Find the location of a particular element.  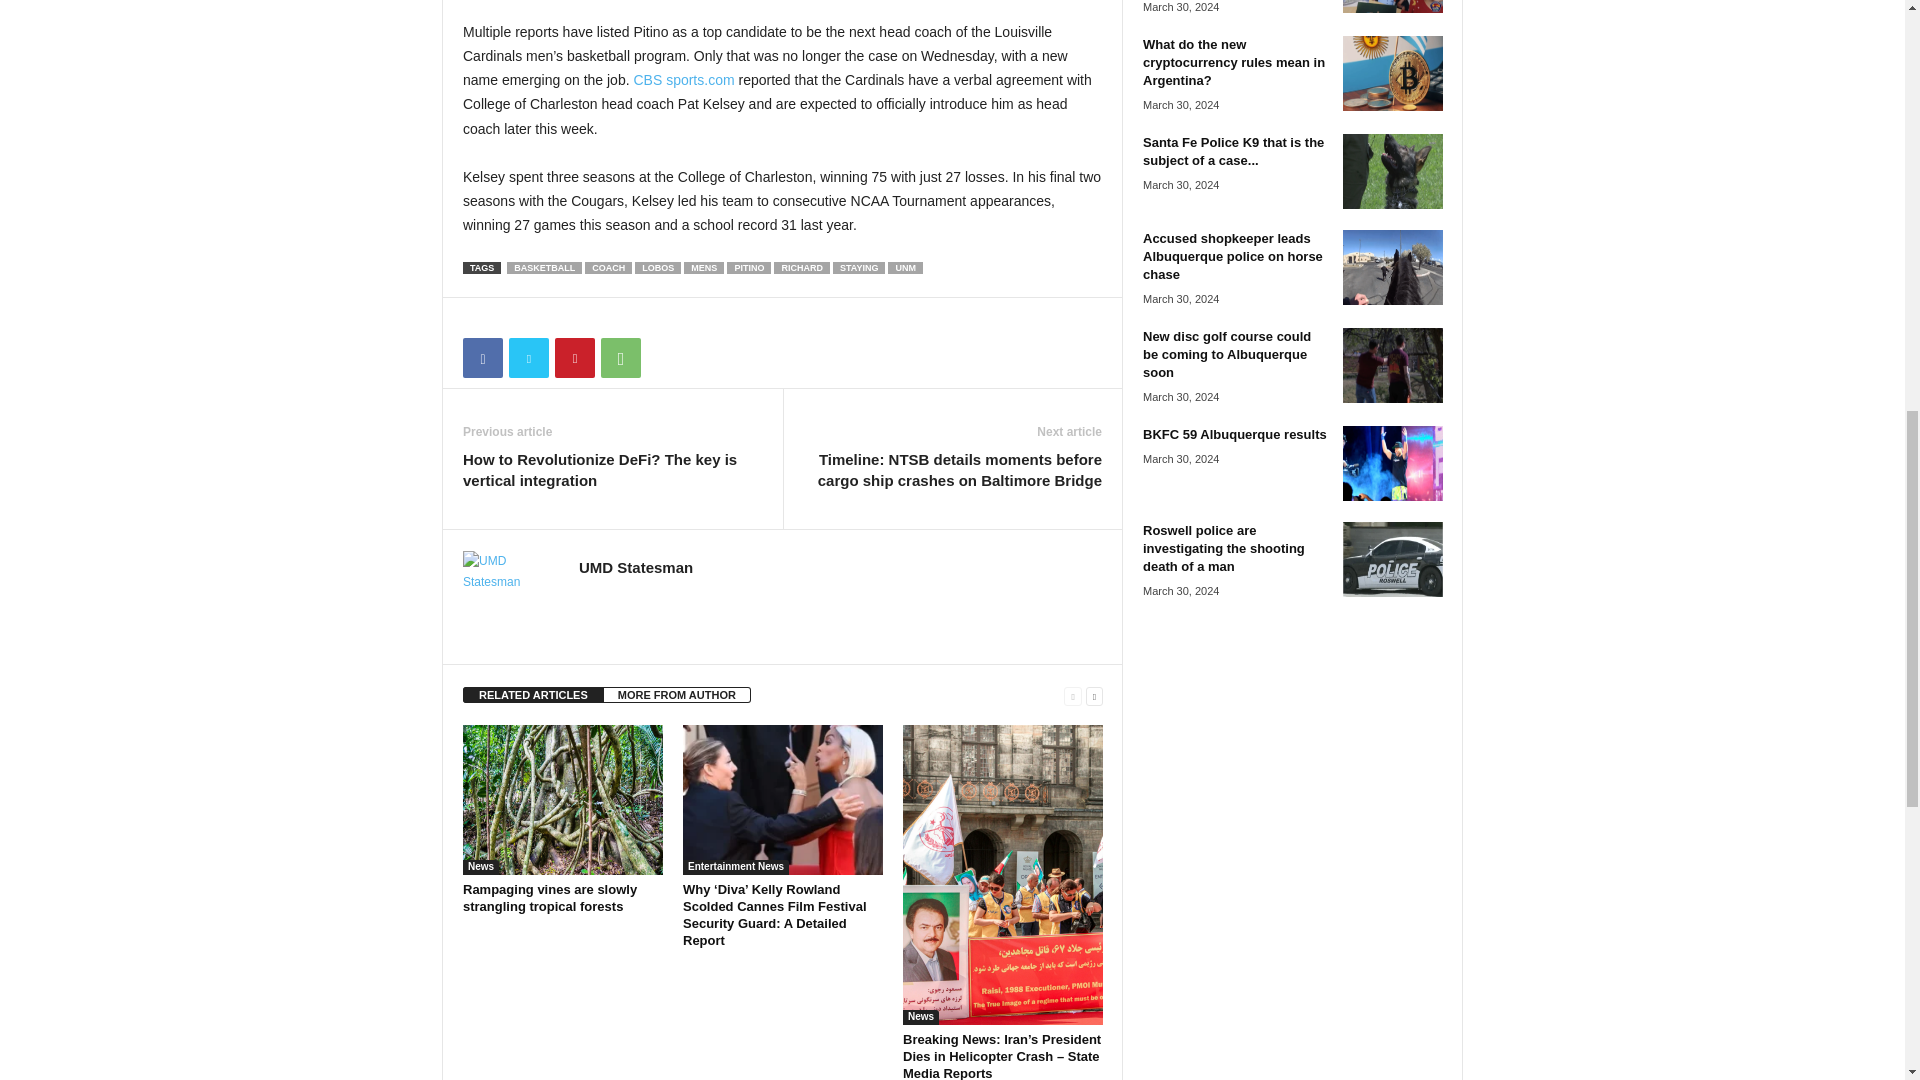

CBS sports.com is located at coordinates (683, 80).